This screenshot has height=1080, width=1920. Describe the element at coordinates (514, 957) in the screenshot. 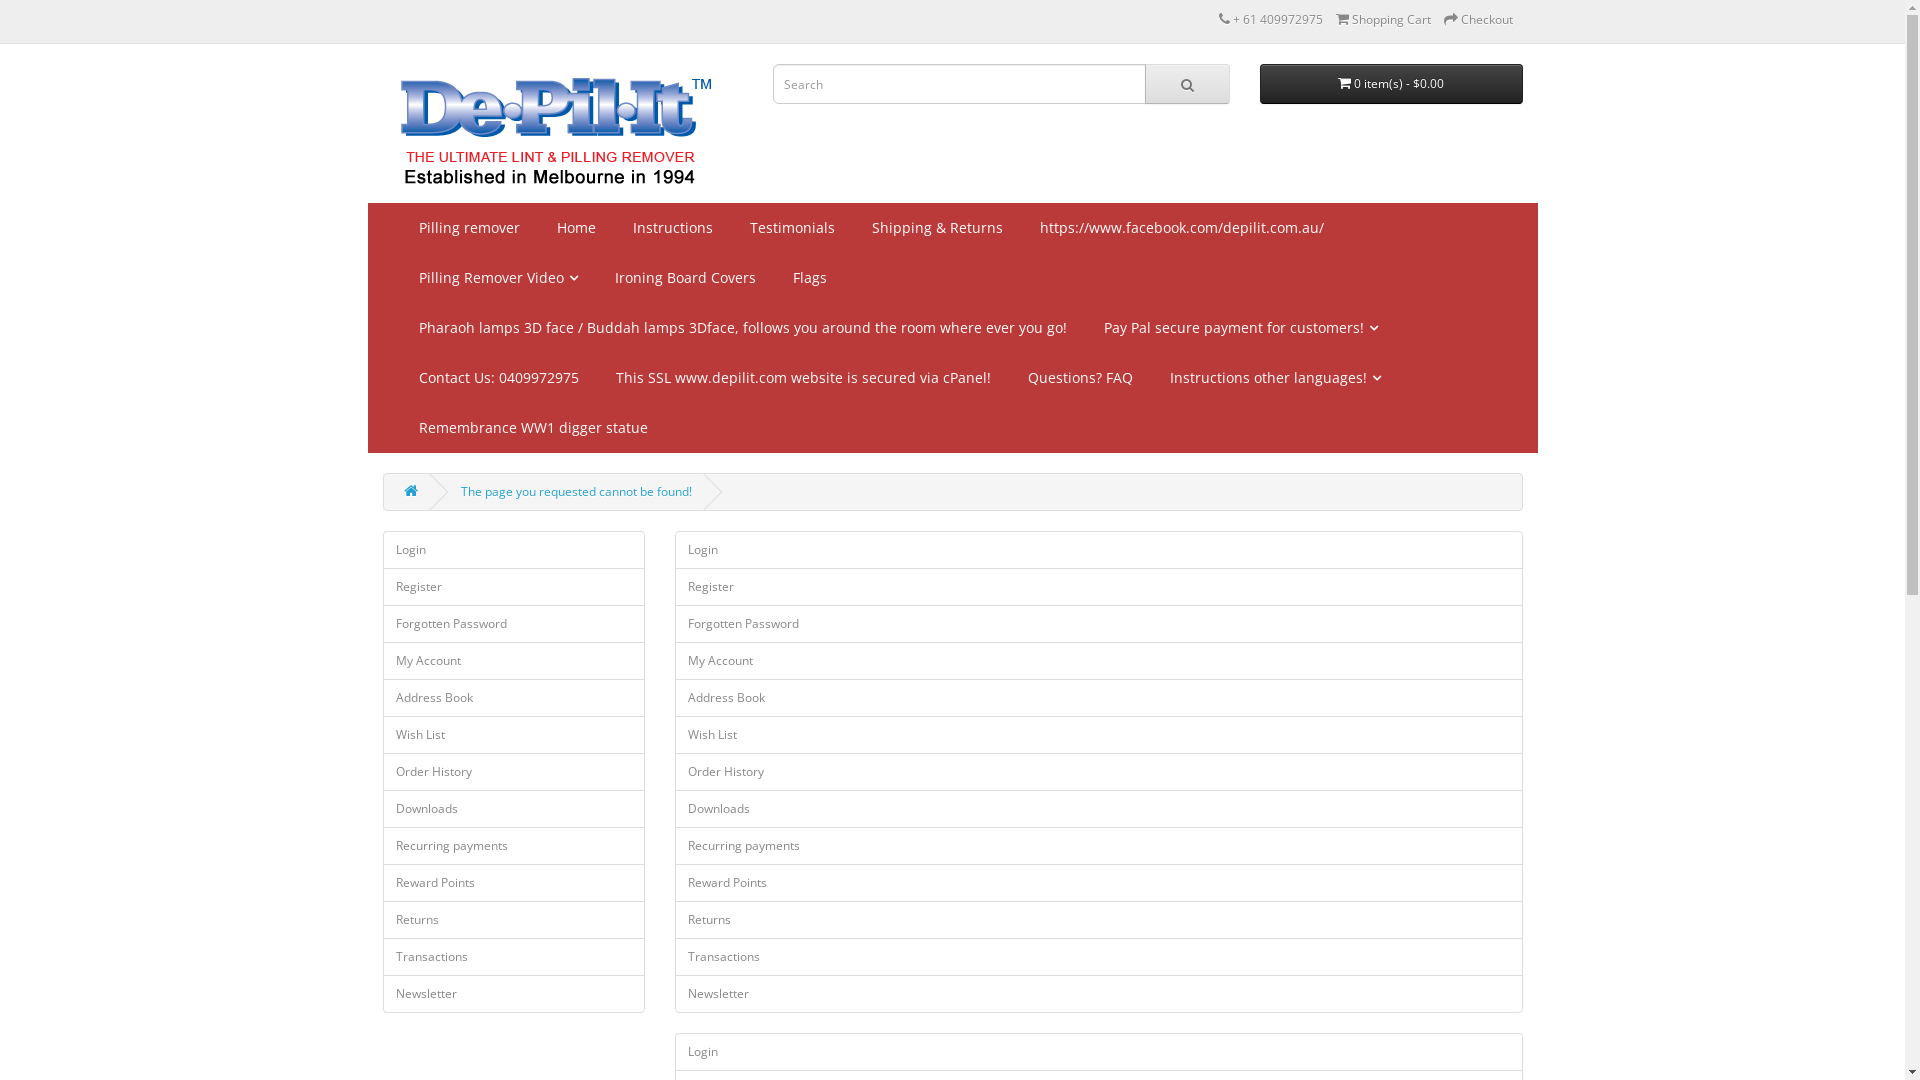

I see `Transactions` at that location.